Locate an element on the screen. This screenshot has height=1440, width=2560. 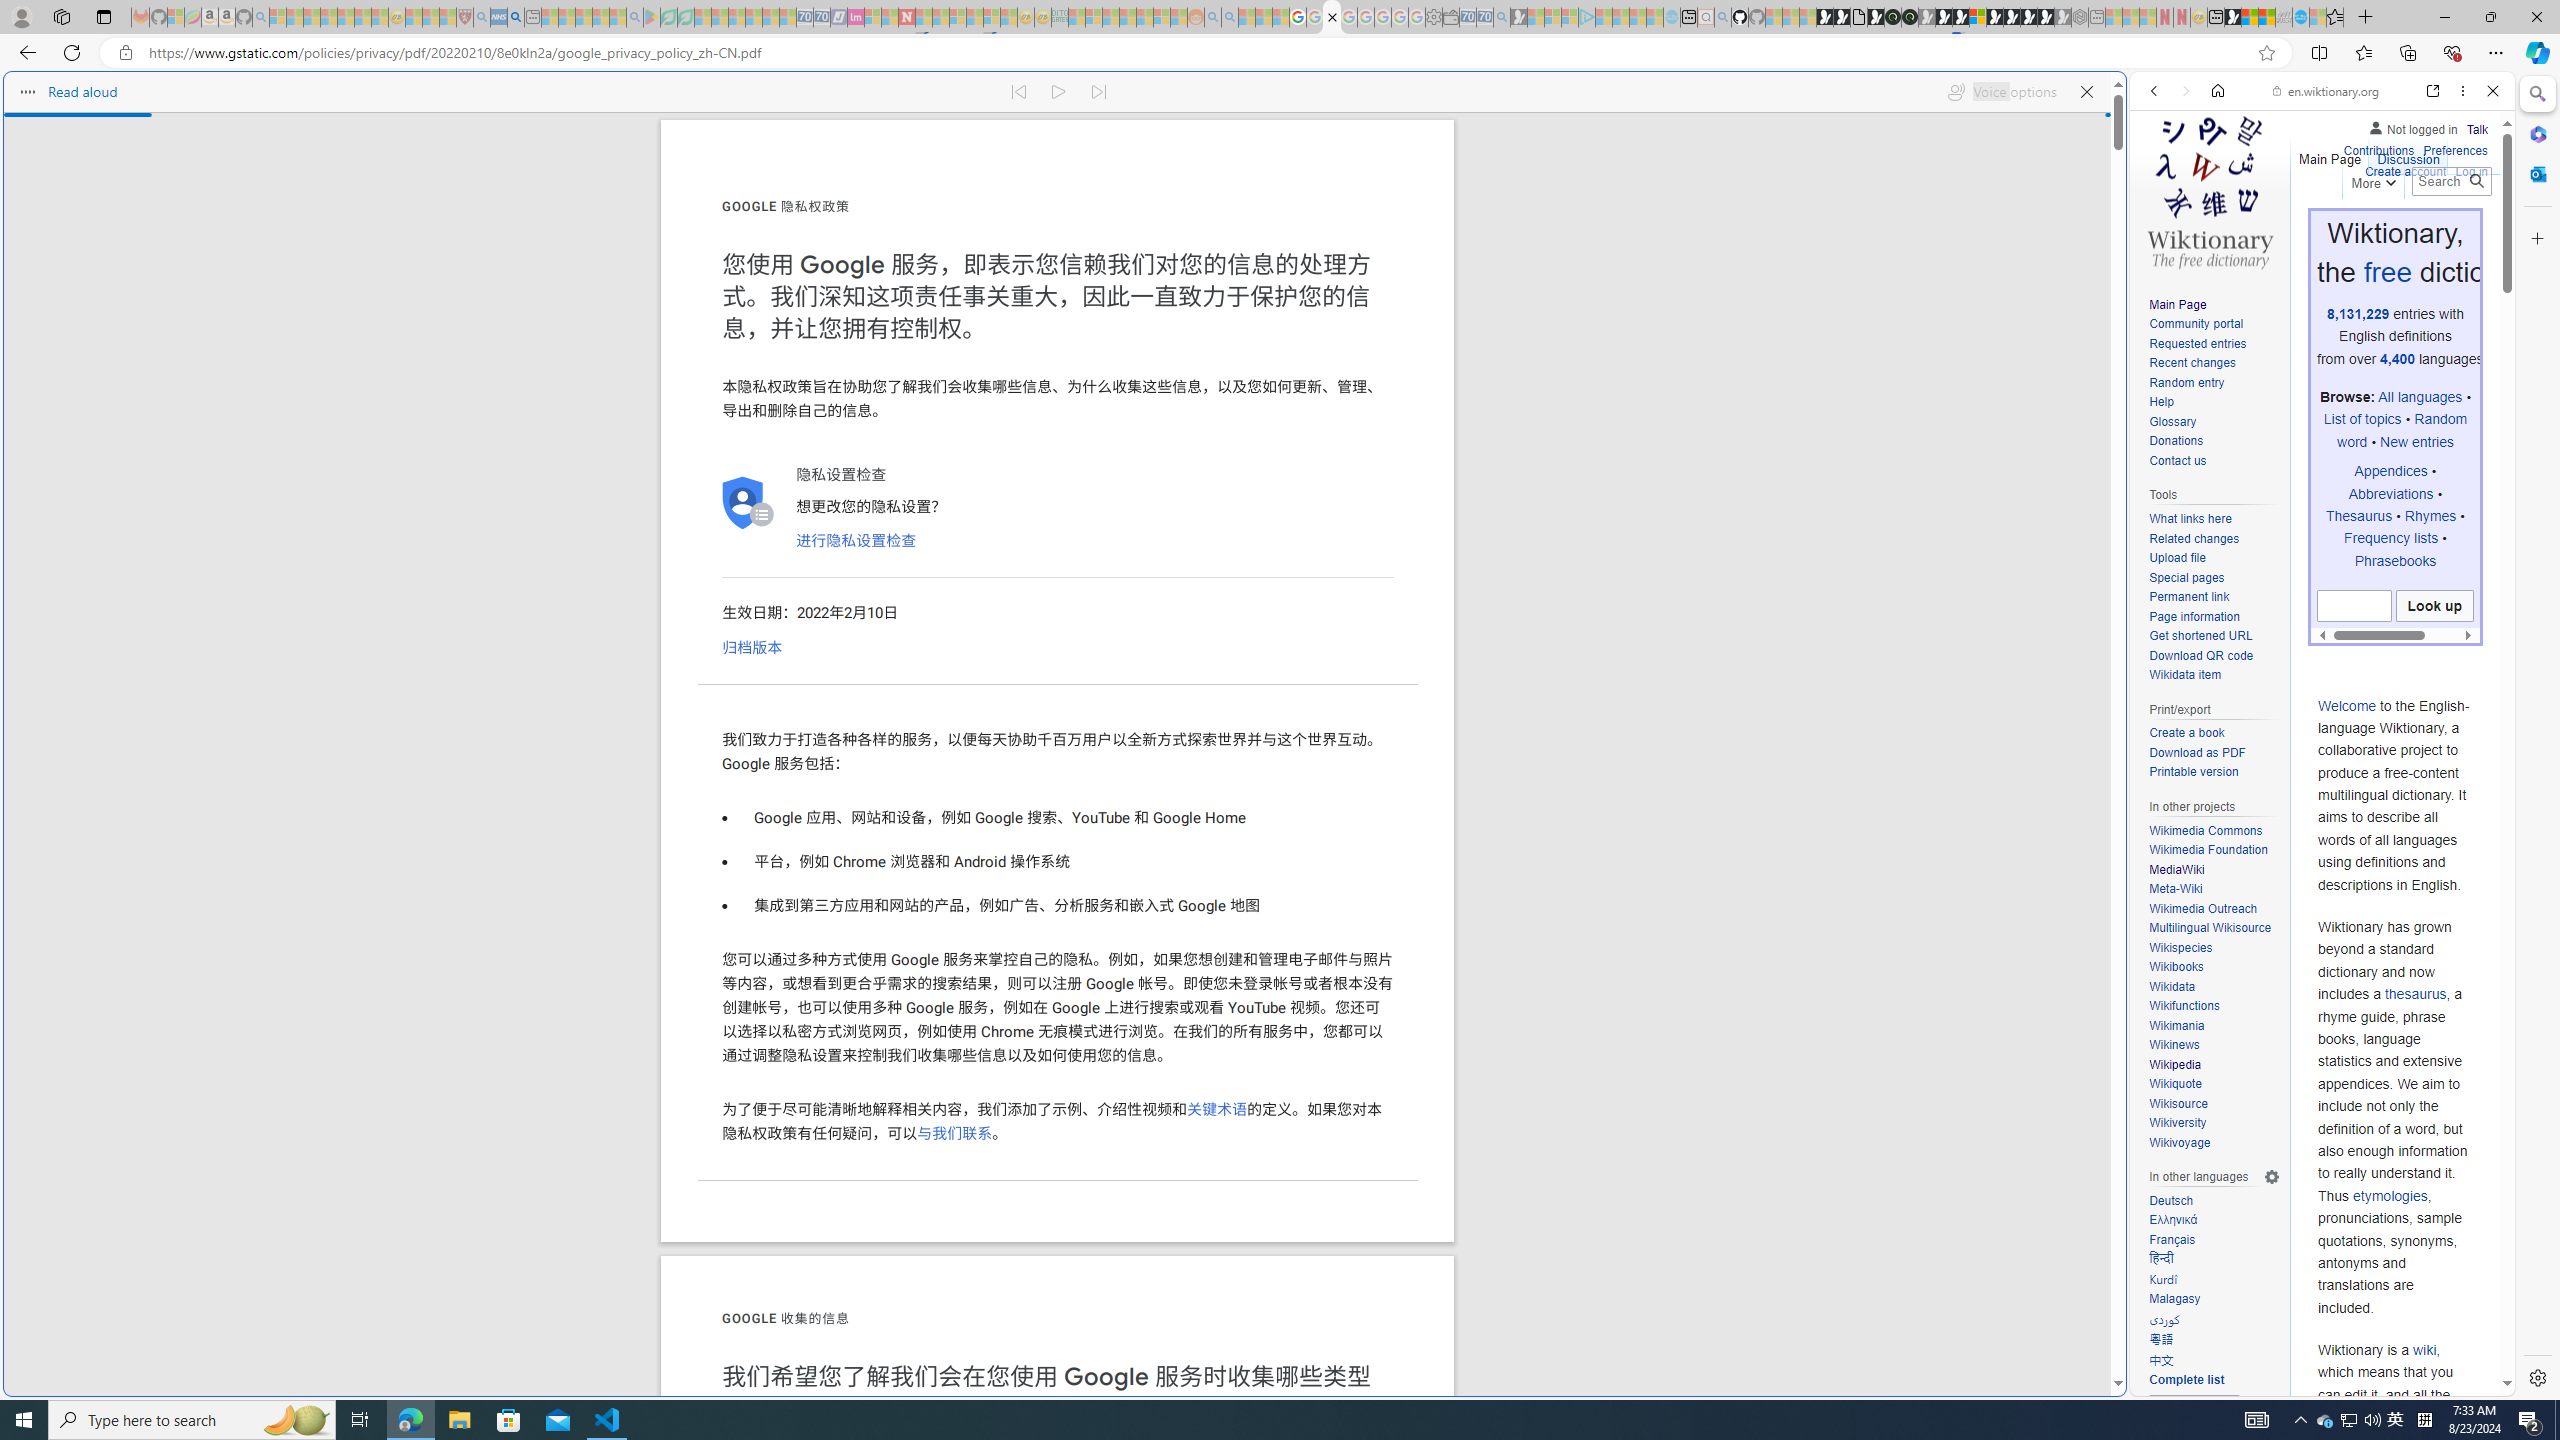
Recent changes is located at coordinates (2214, 364).